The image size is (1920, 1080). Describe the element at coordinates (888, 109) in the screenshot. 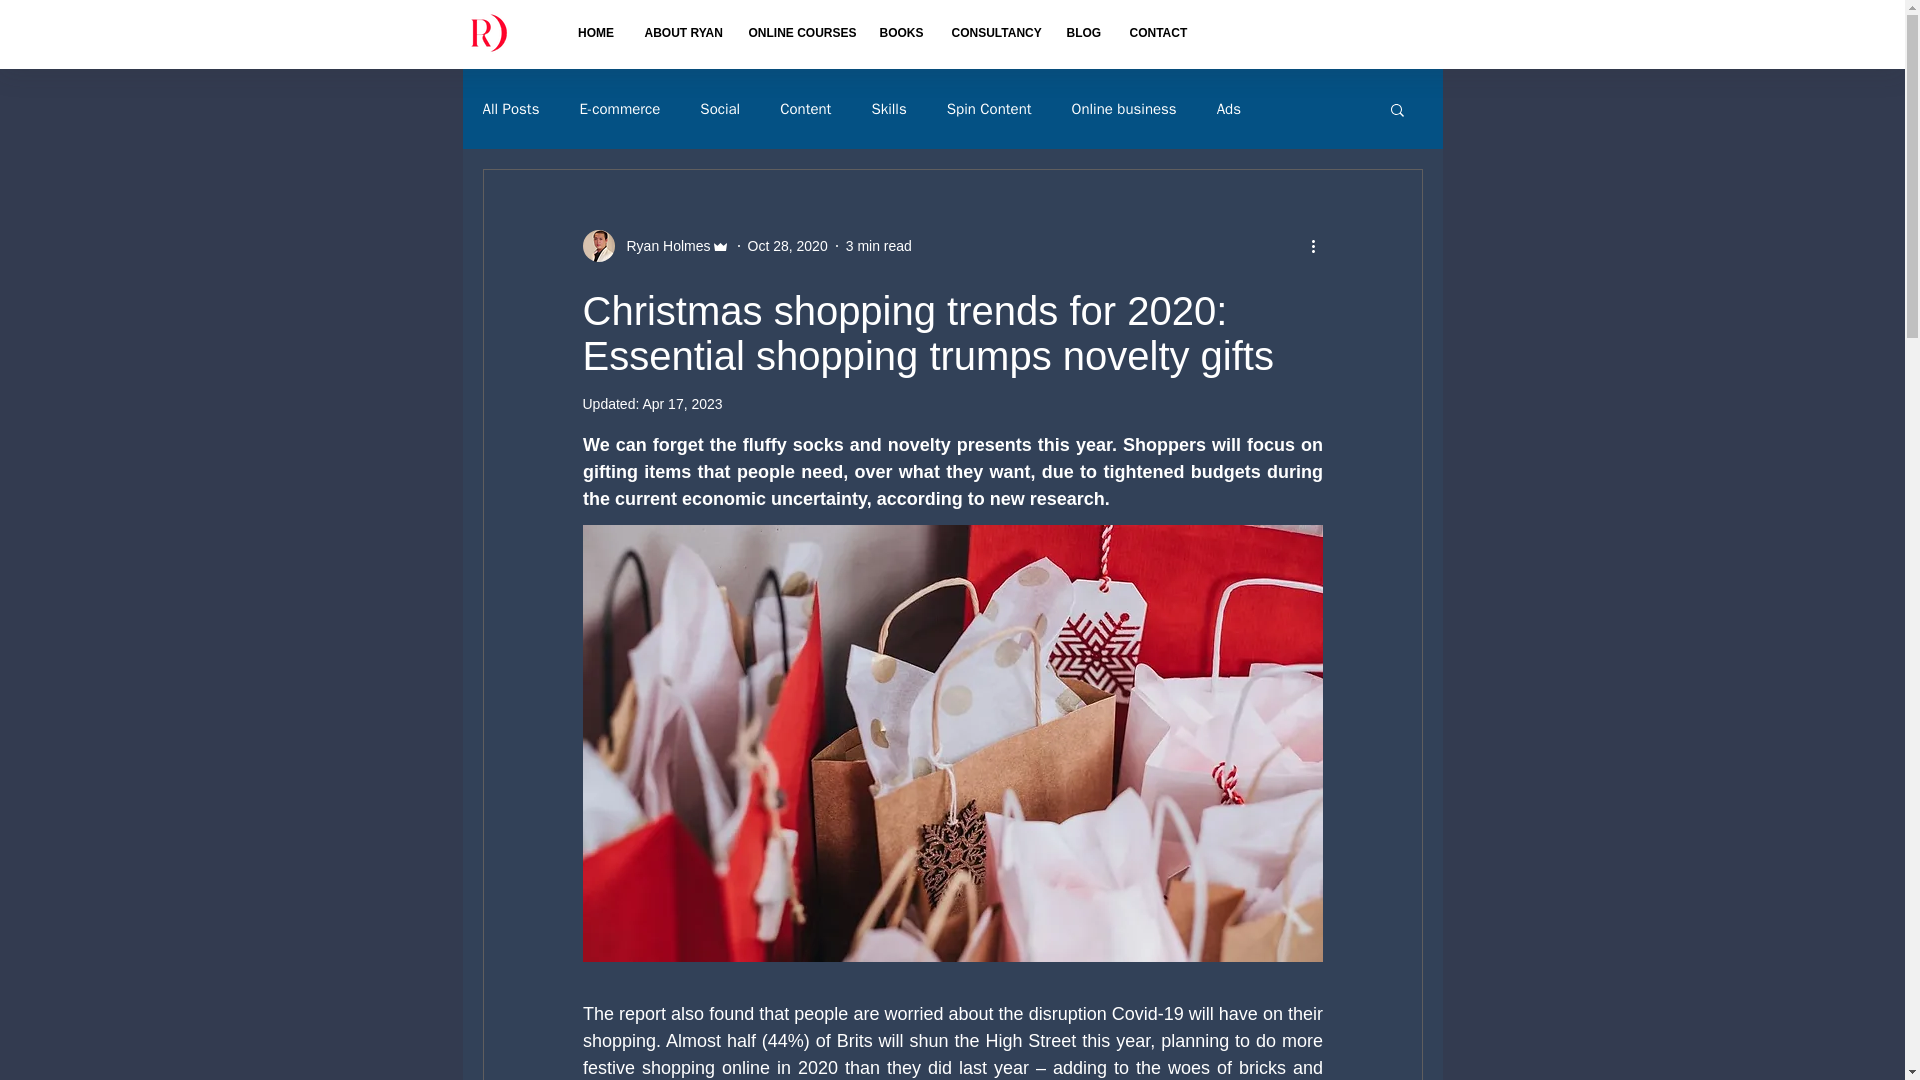

I see `Skills` at that location.